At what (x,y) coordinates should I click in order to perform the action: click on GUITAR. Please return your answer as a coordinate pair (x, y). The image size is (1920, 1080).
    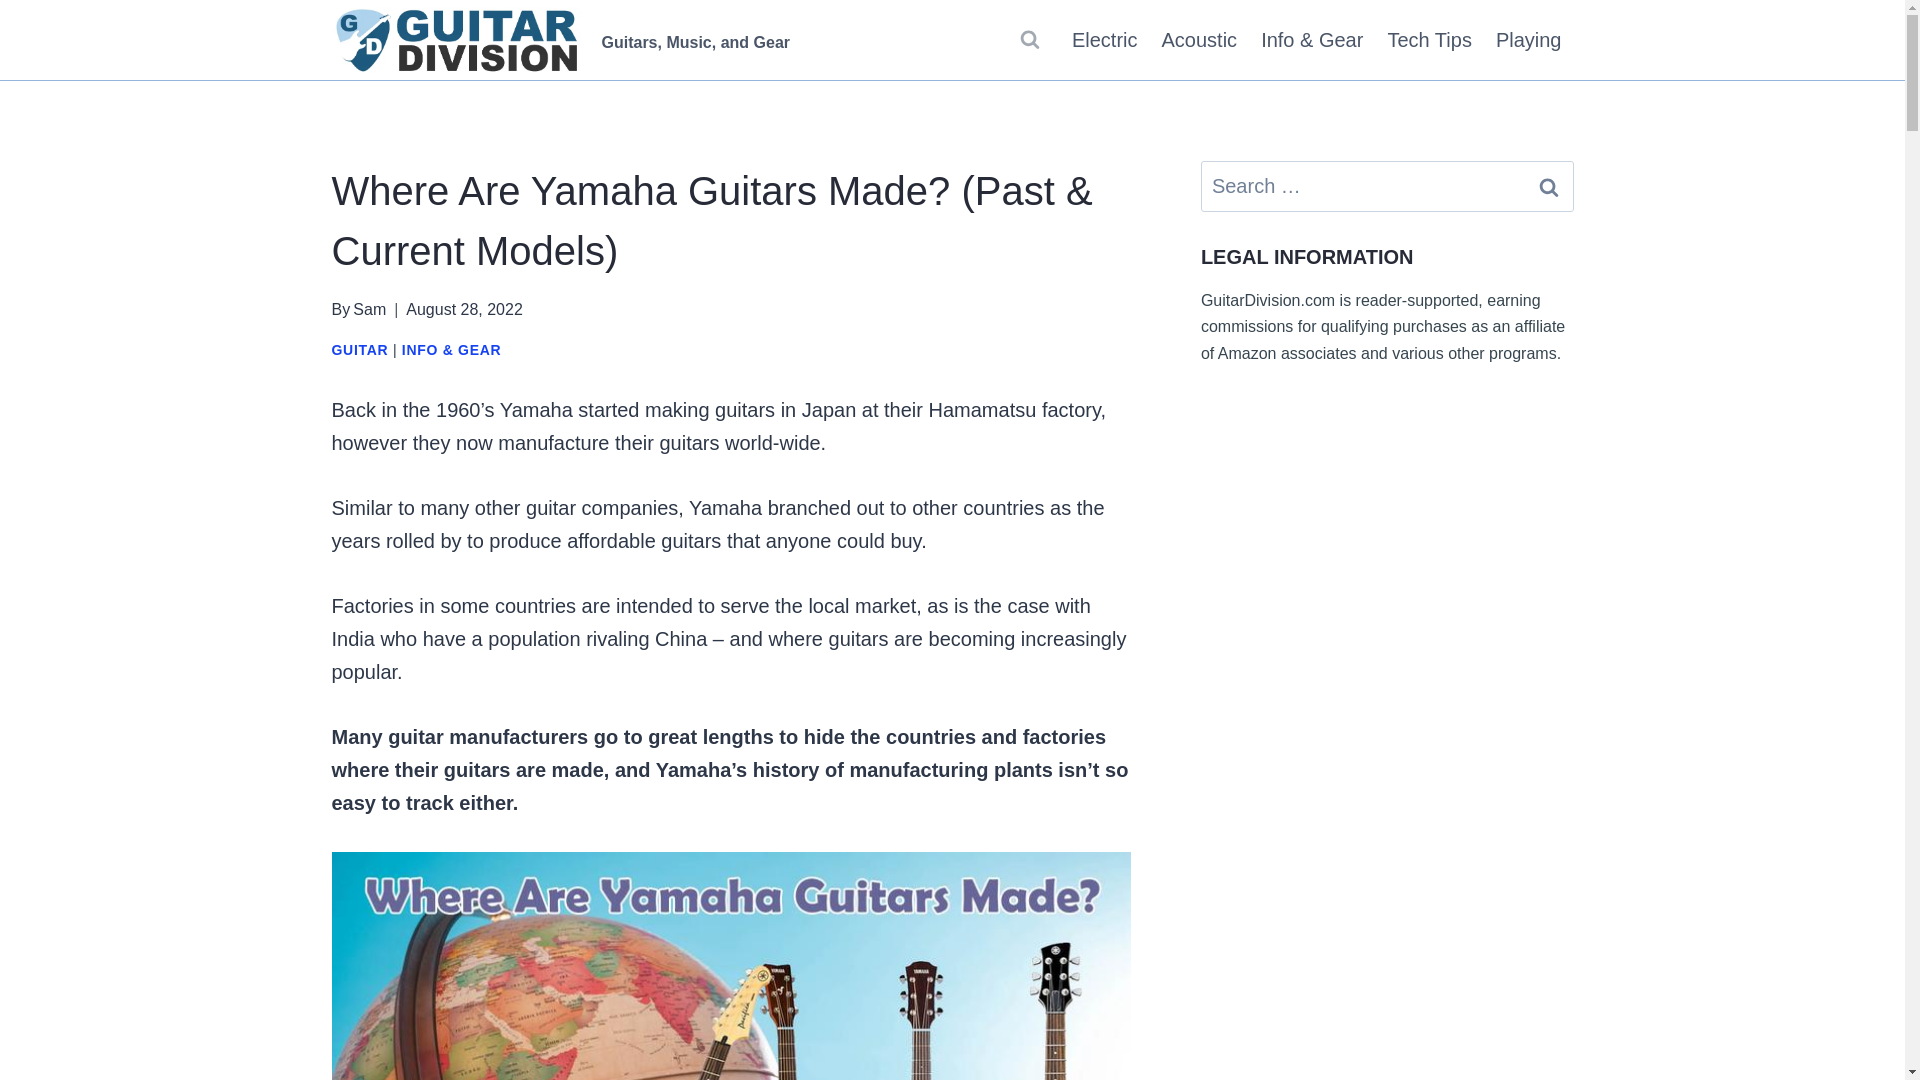
    Looking at the image, I should click on (360, 350).